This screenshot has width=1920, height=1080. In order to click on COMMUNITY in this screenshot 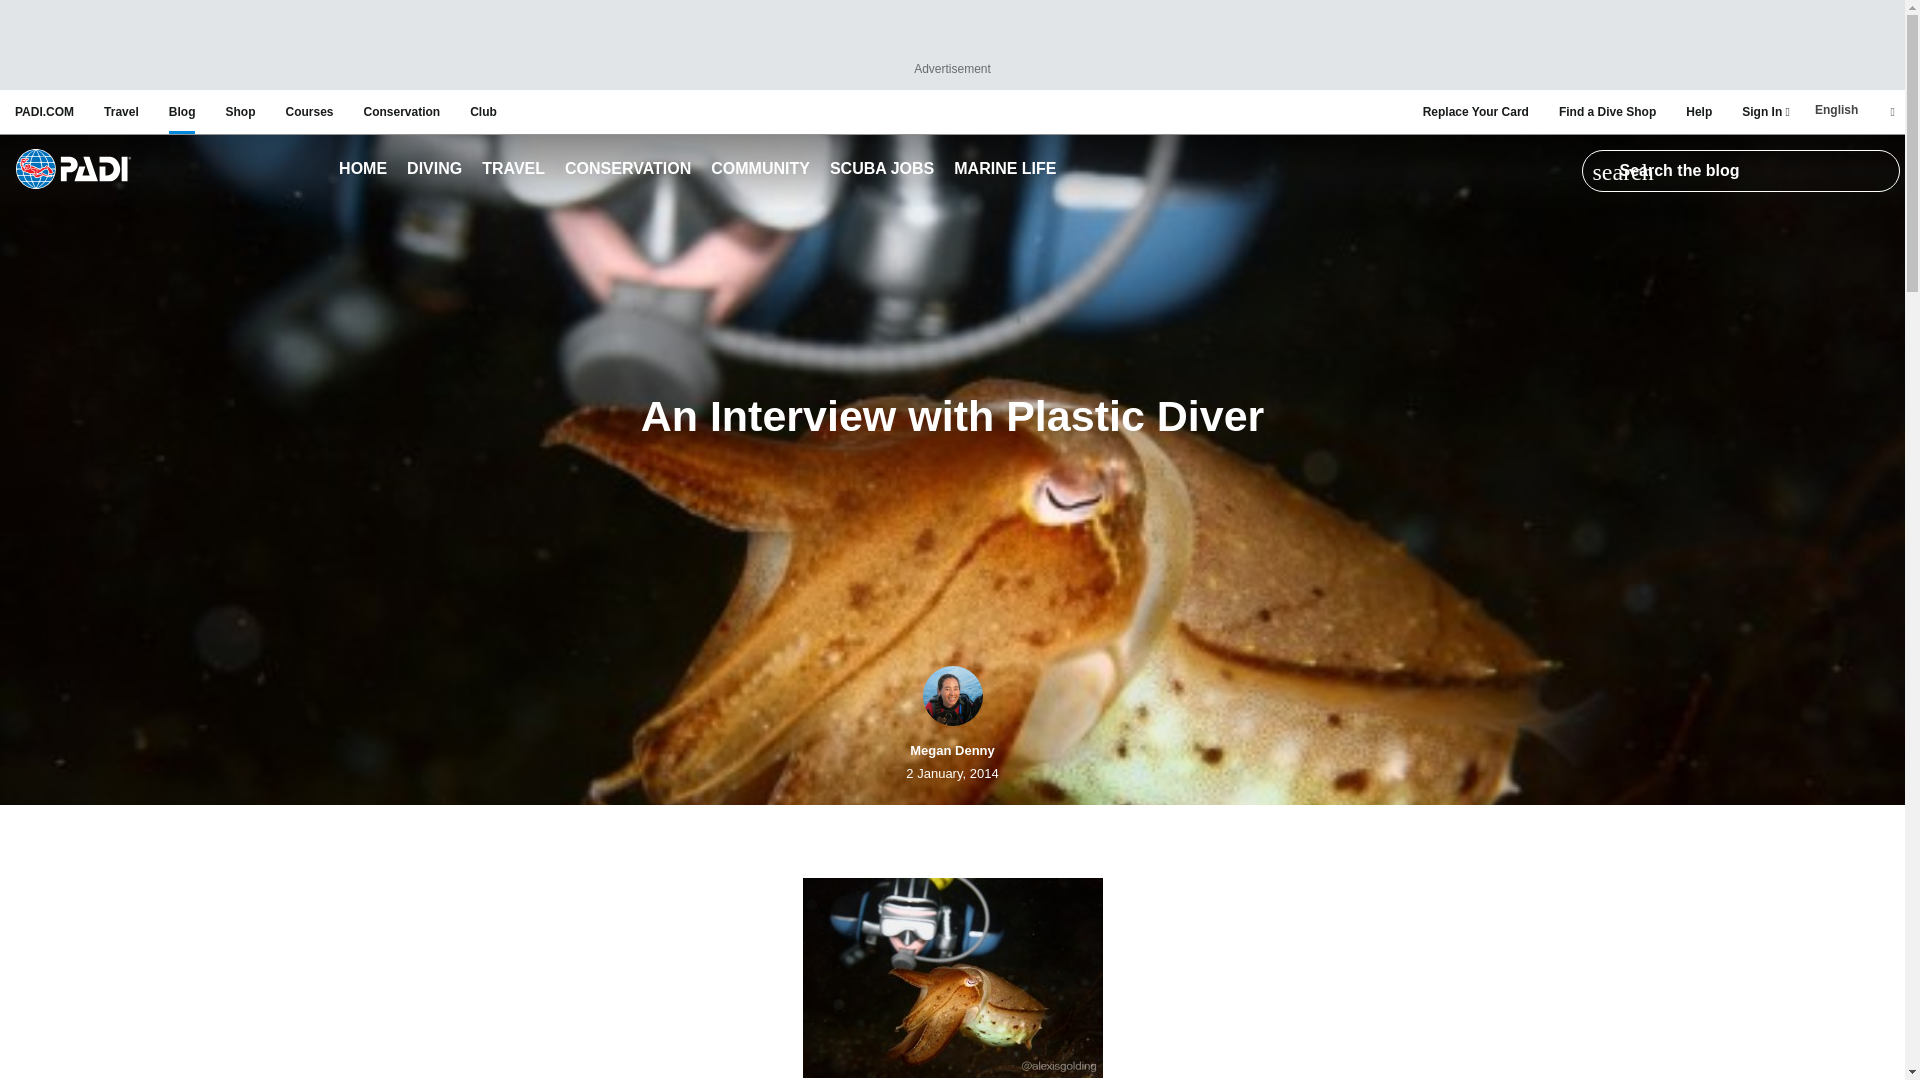, I will do `click(760, 170)`.